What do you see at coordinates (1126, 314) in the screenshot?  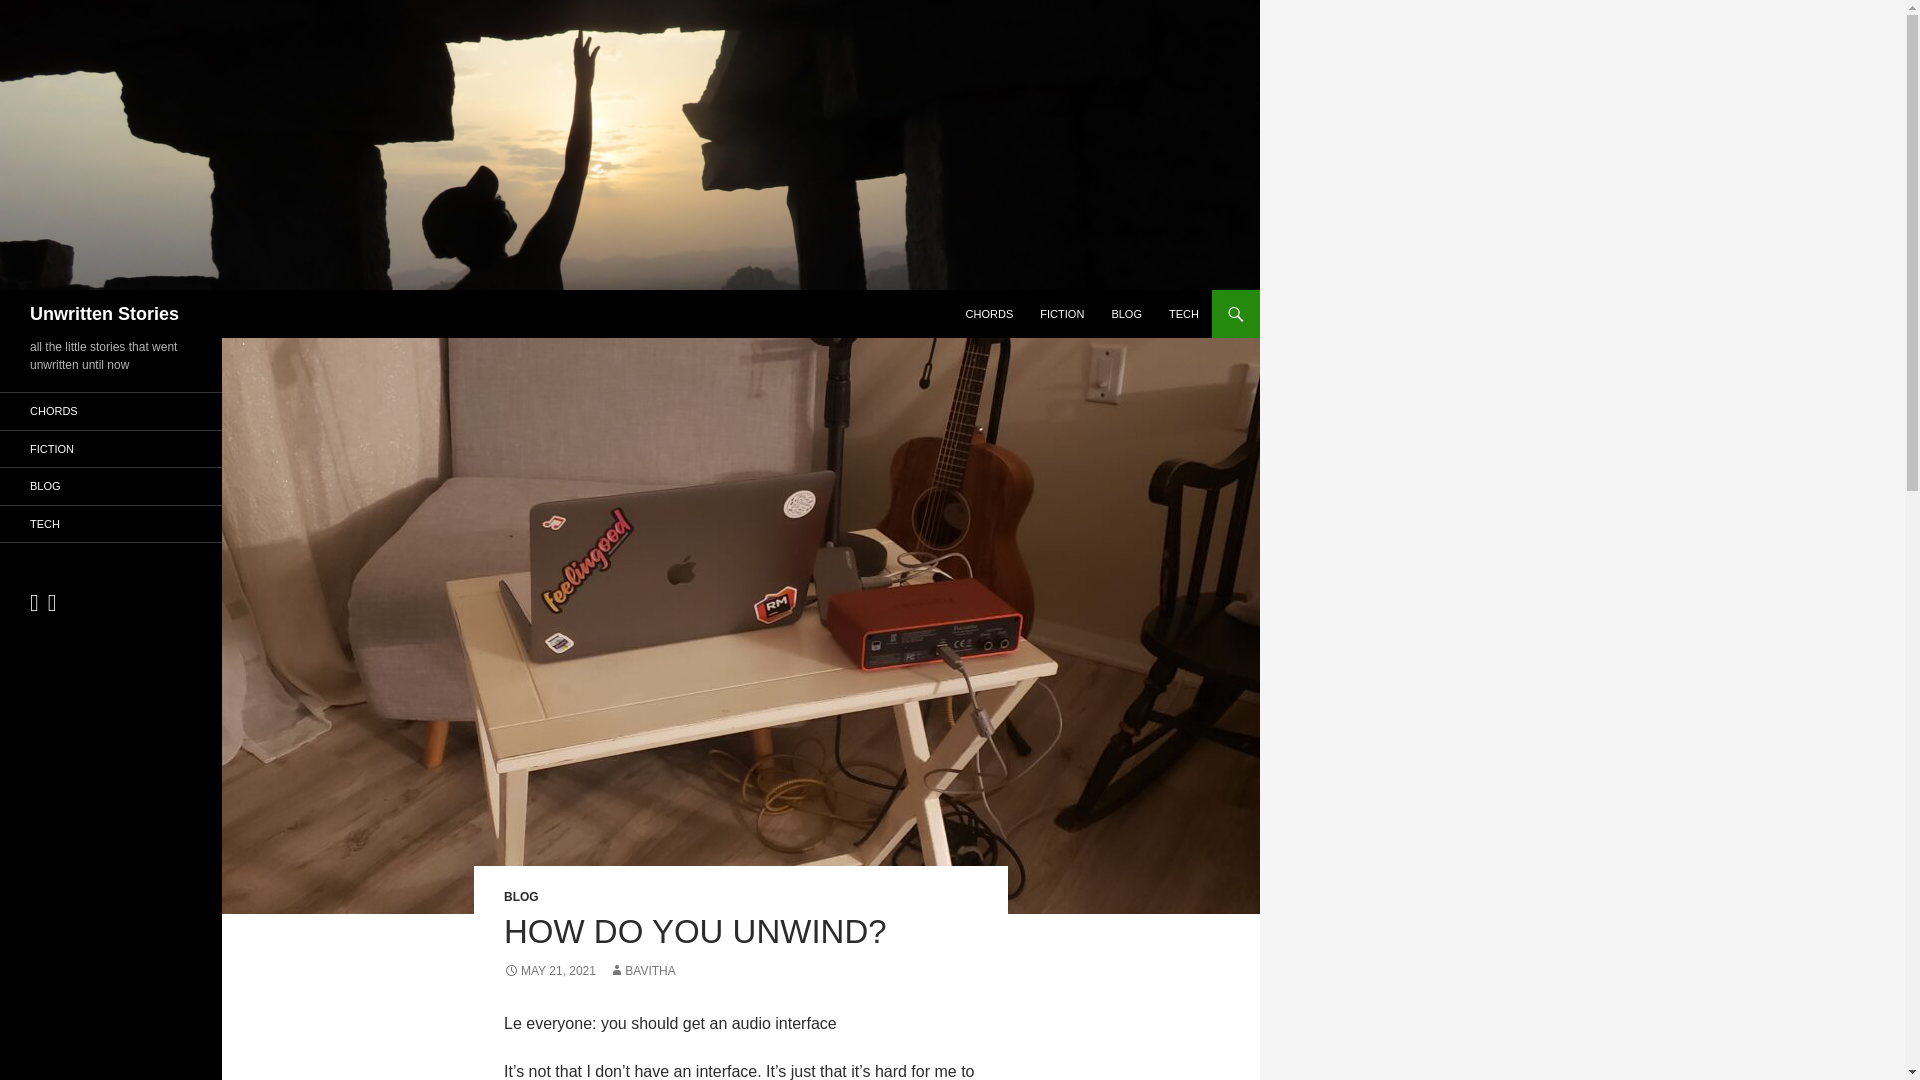 I see `BLOG` at bounding box center [1126, 314].